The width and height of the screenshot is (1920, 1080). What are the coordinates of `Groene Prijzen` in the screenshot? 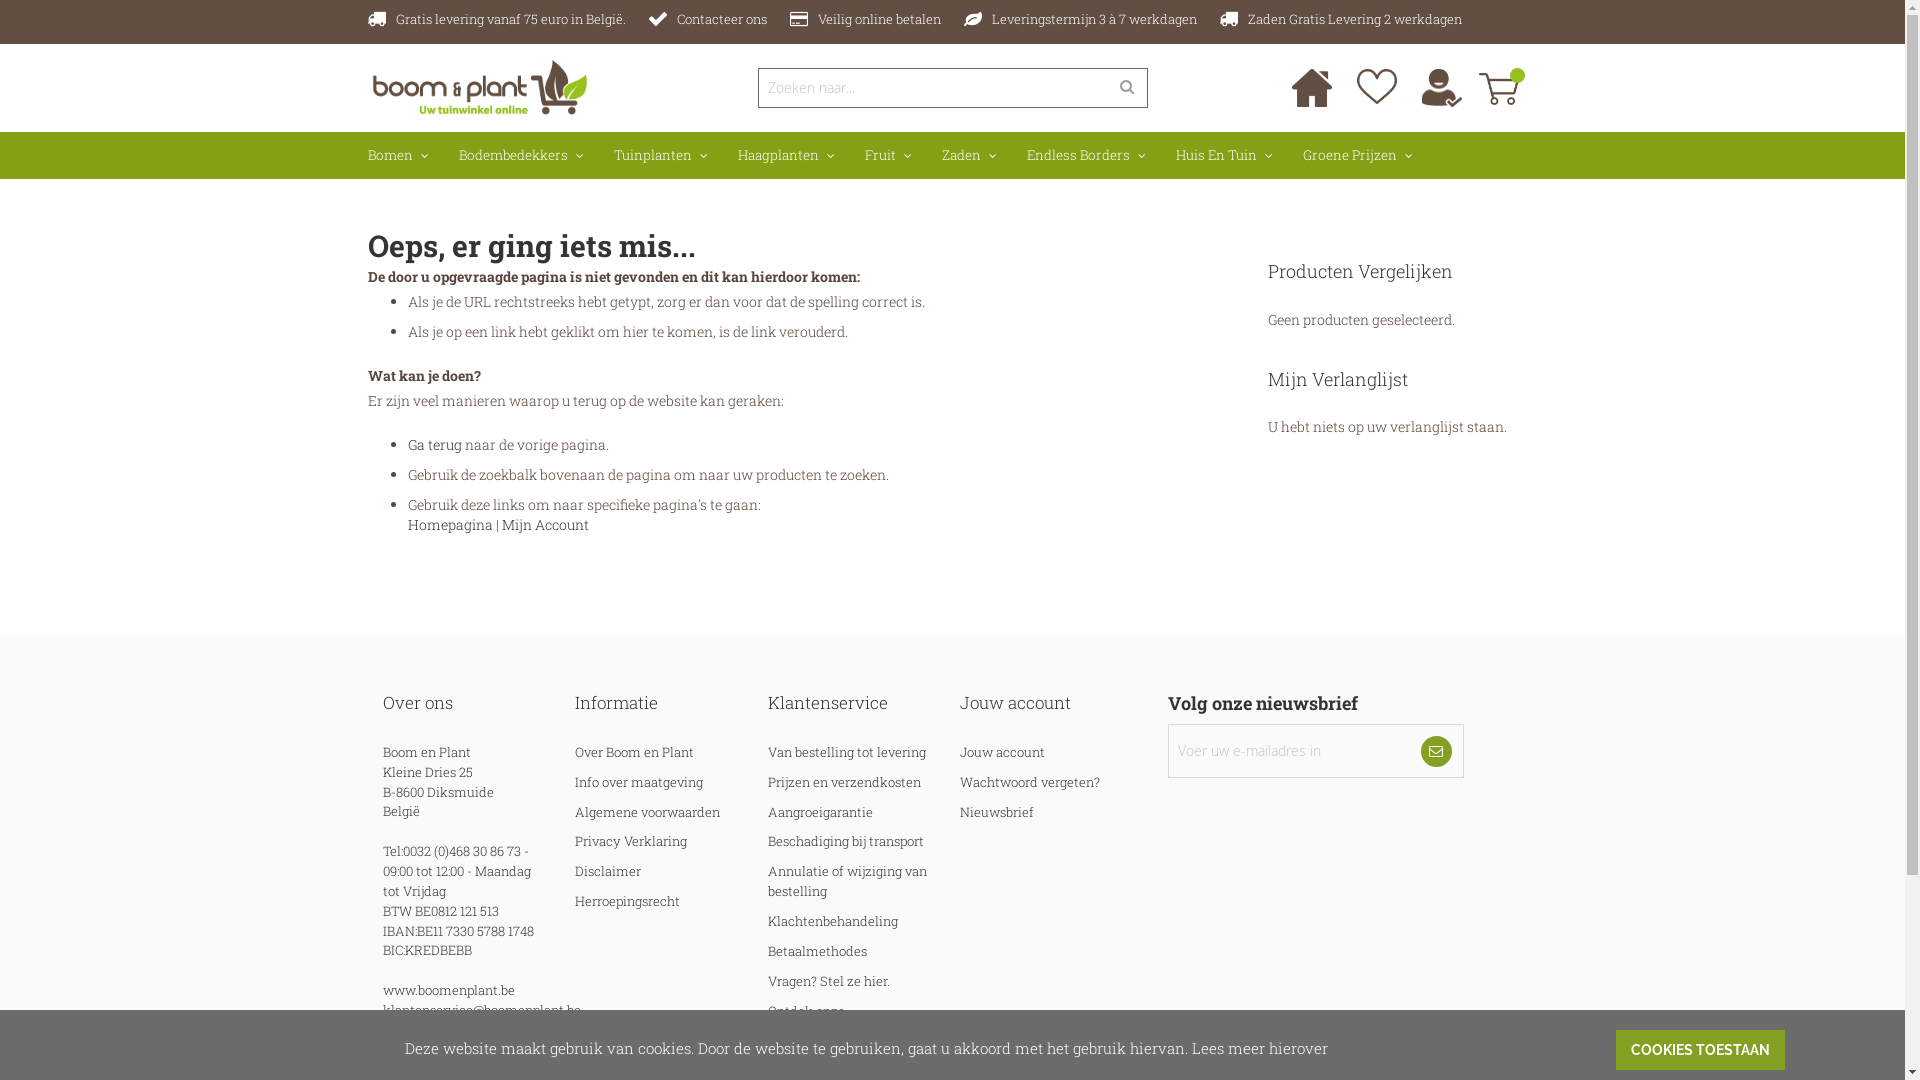 It's located at (1358, 156).